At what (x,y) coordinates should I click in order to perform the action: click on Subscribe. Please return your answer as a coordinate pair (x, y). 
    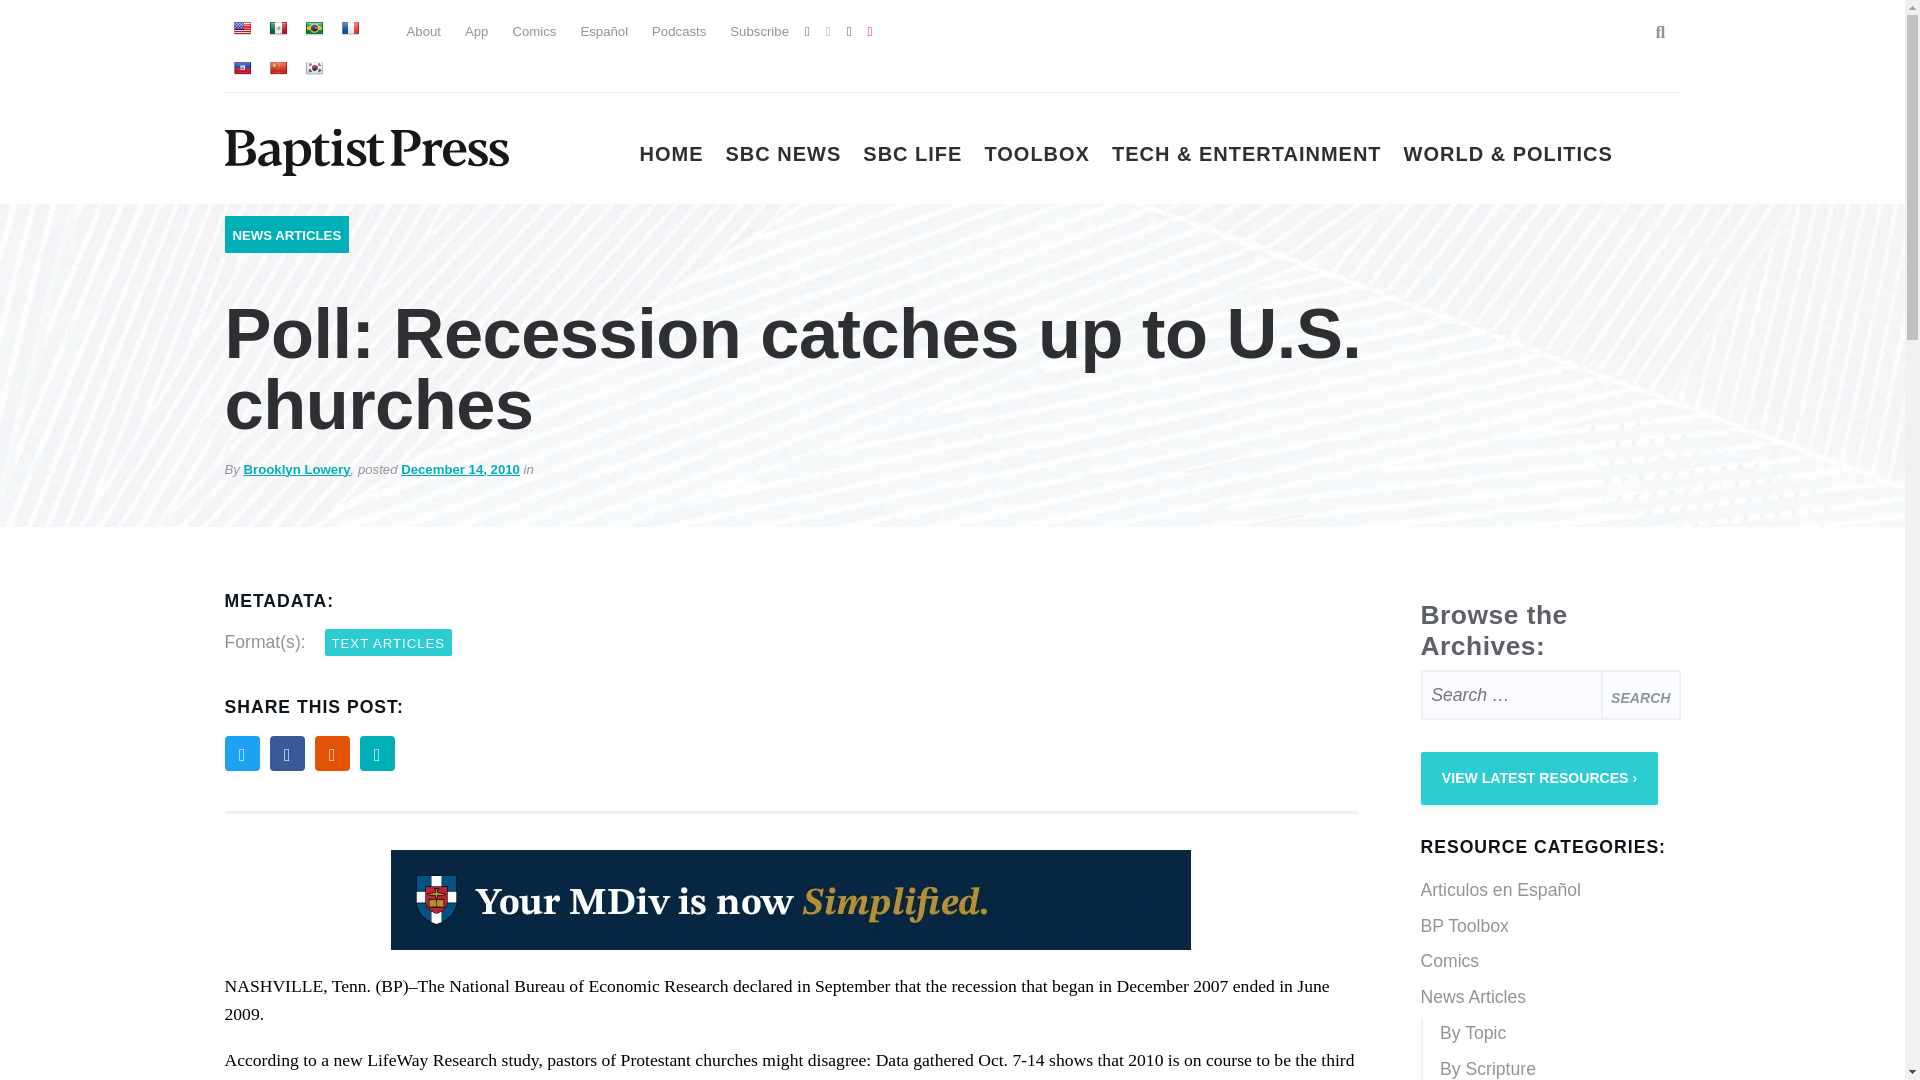
    Looking at the image, I should click on (759, 30).